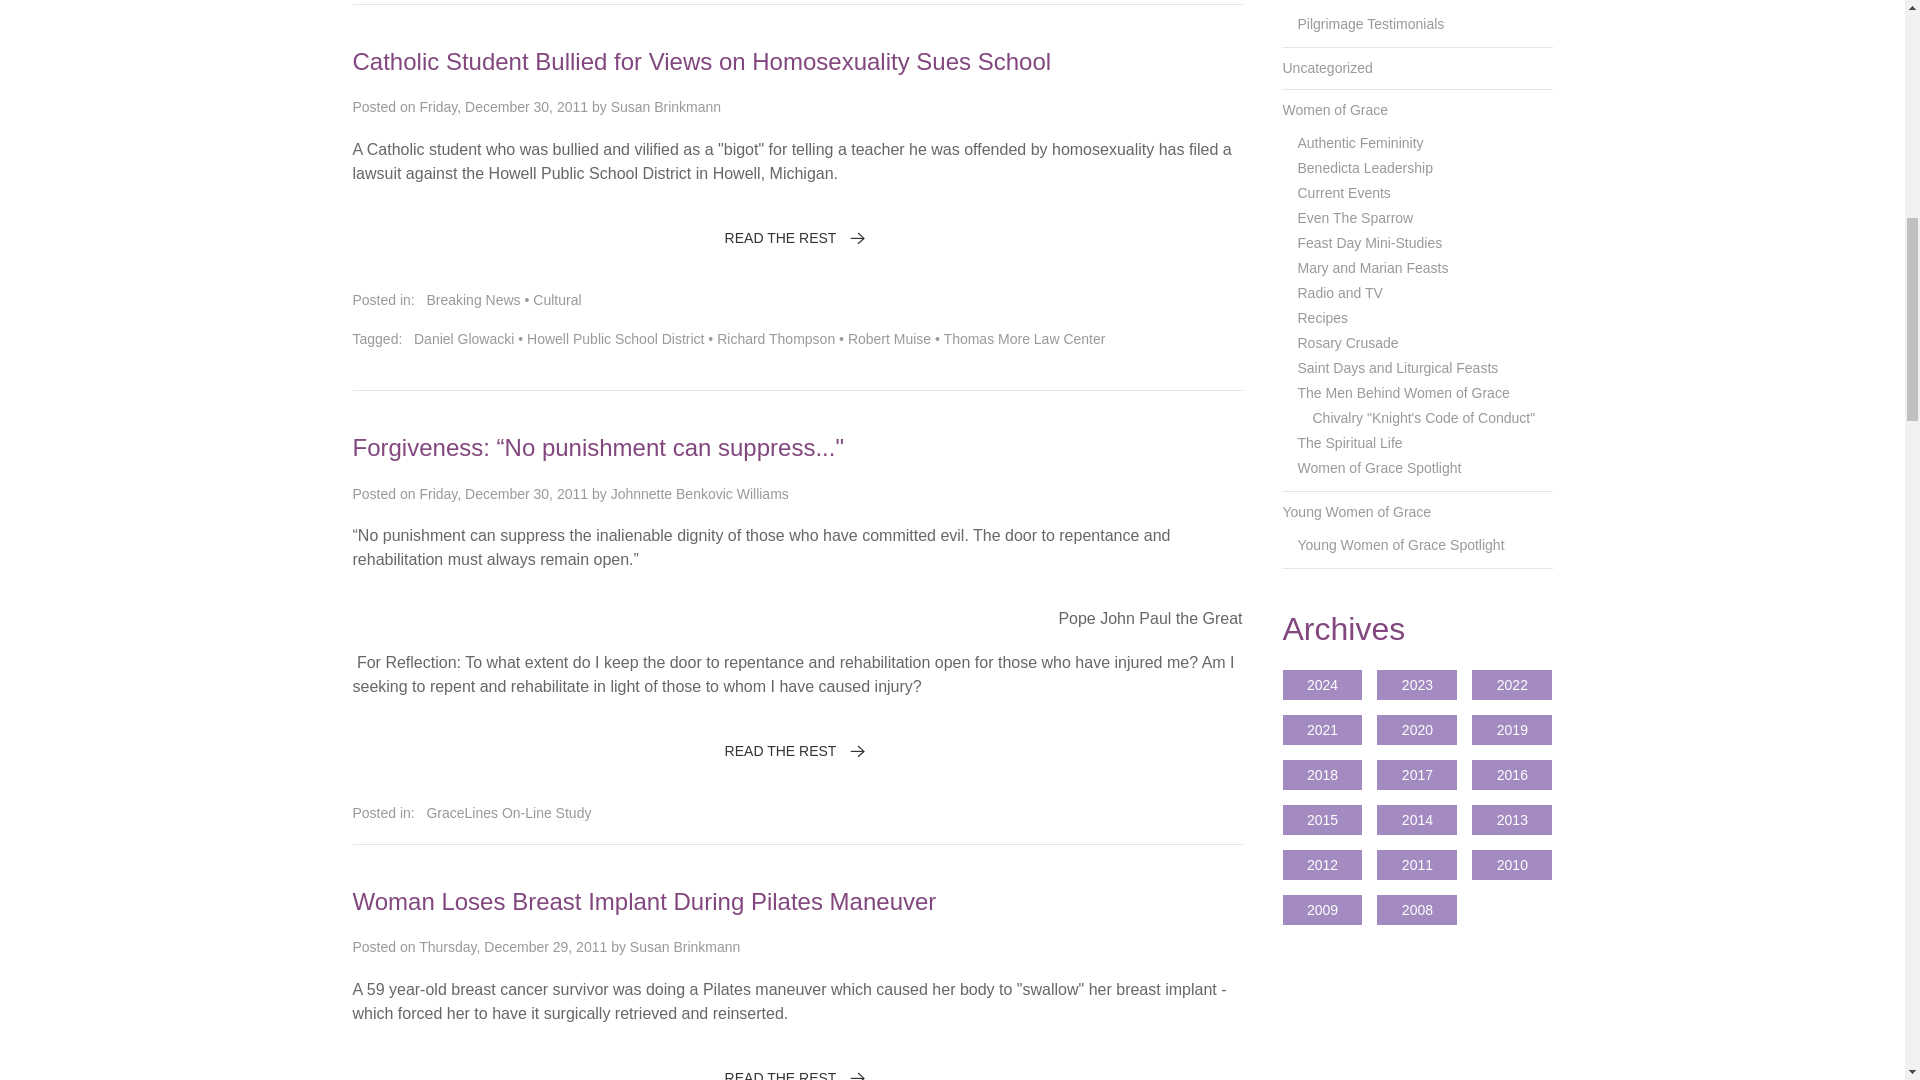 The image size is (1920, 1080). Describe the element at coordinates (502, 106) in the screenshot. I see `Friday, December 30, 2011` at that location.